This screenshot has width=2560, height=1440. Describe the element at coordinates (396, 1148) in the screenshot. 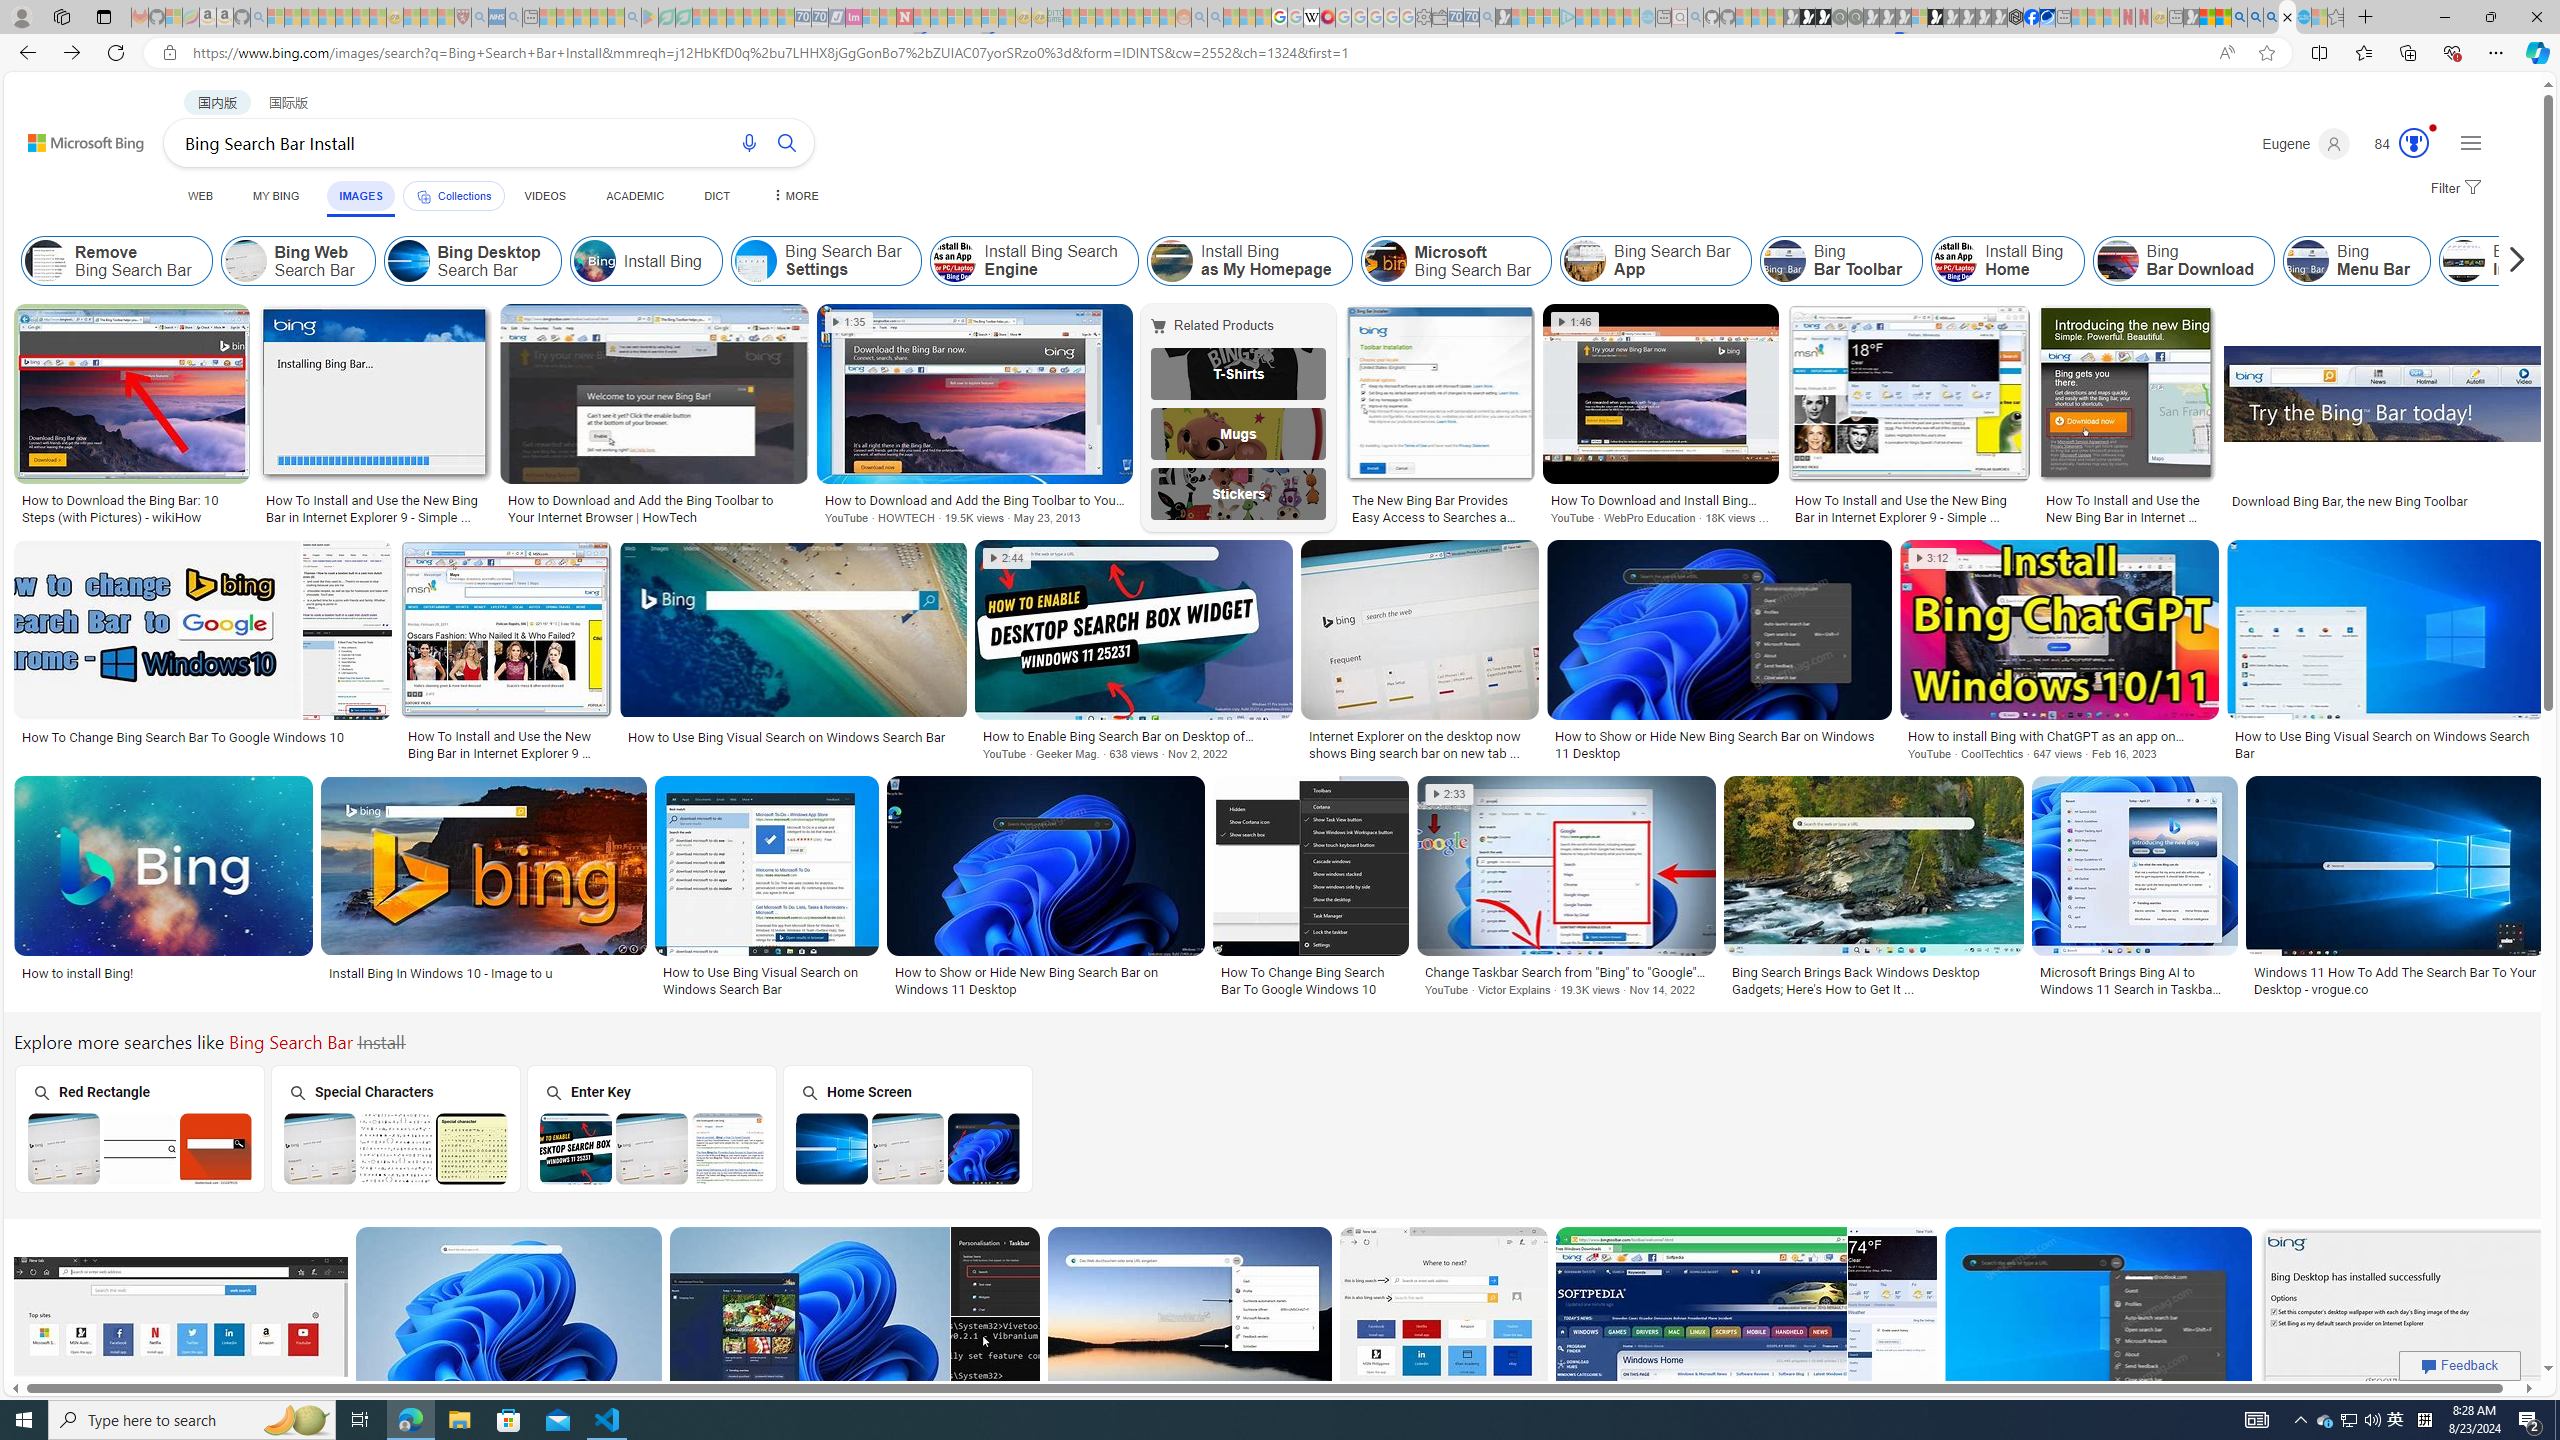

I see `Bing Search Bar Special Characters` at that location.